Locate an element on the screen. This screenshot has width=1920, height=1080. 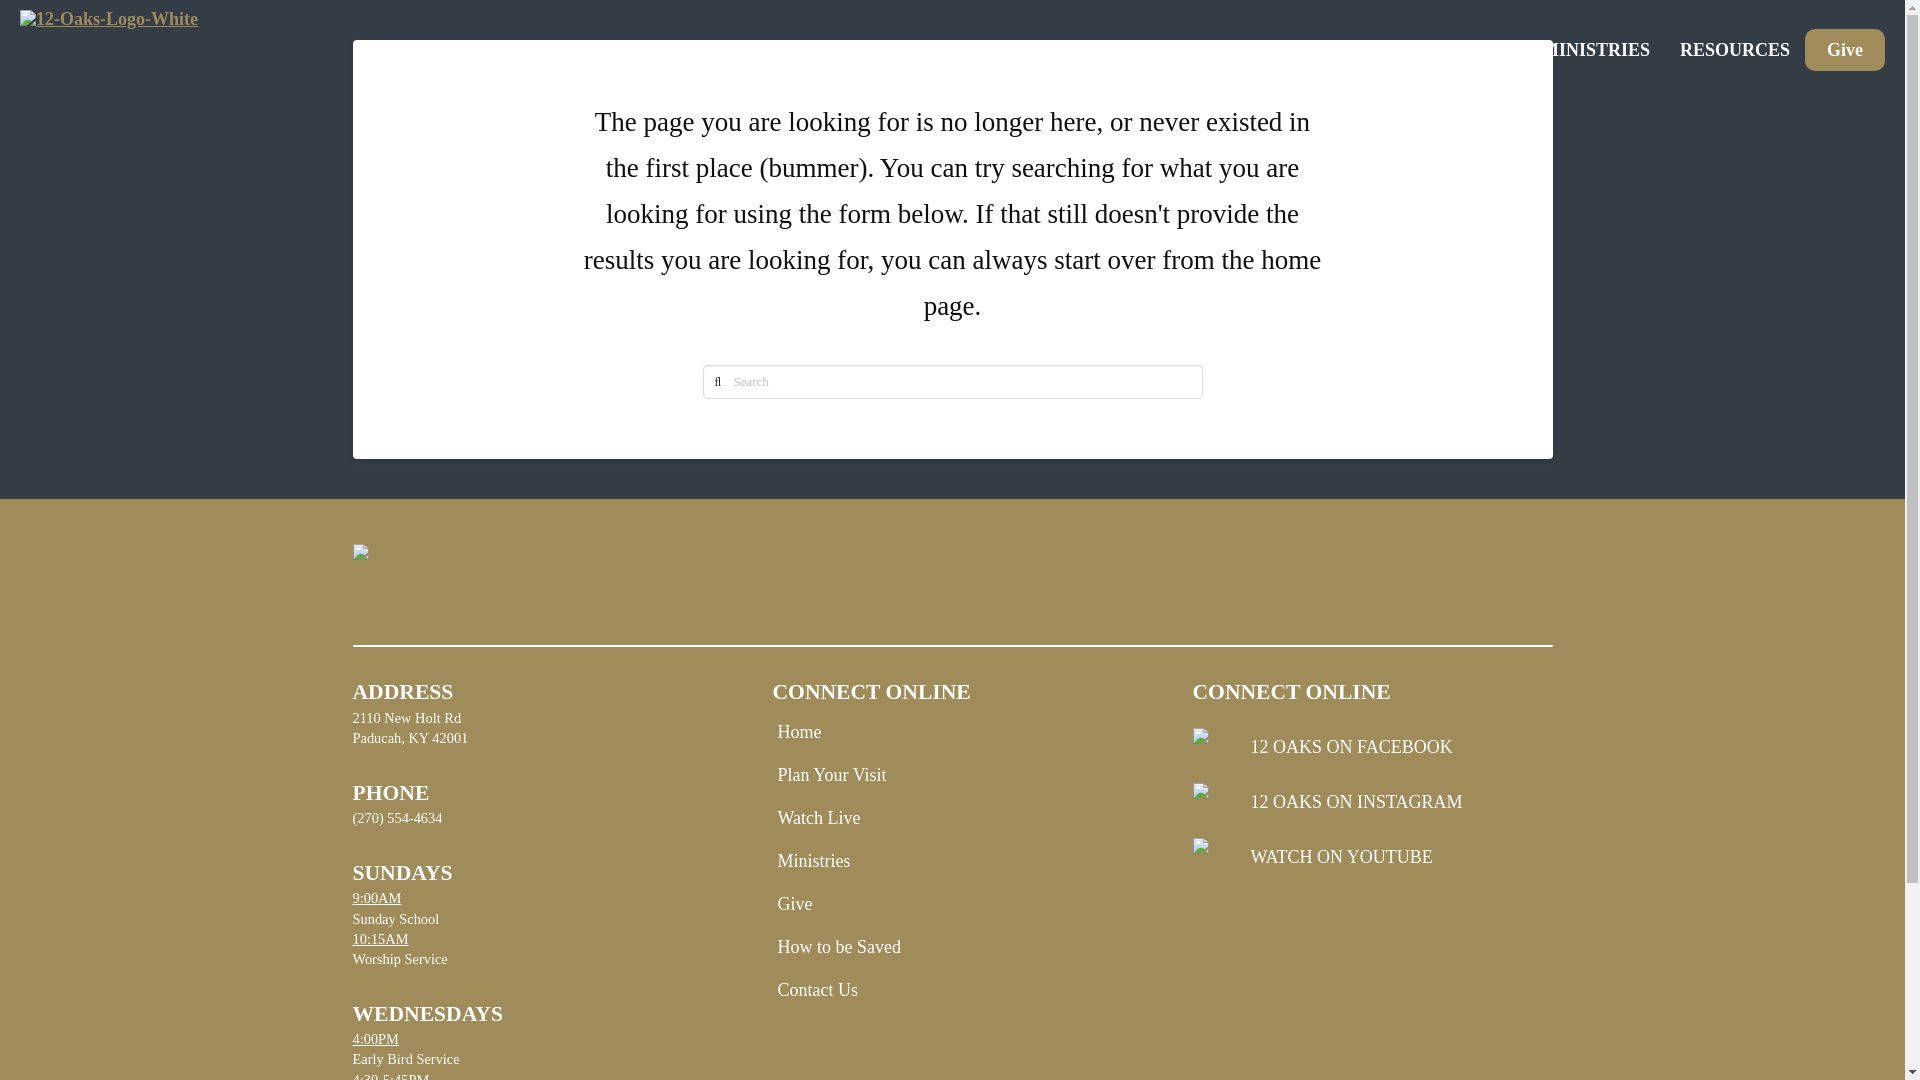
Home is located at coordinates (804, 732).